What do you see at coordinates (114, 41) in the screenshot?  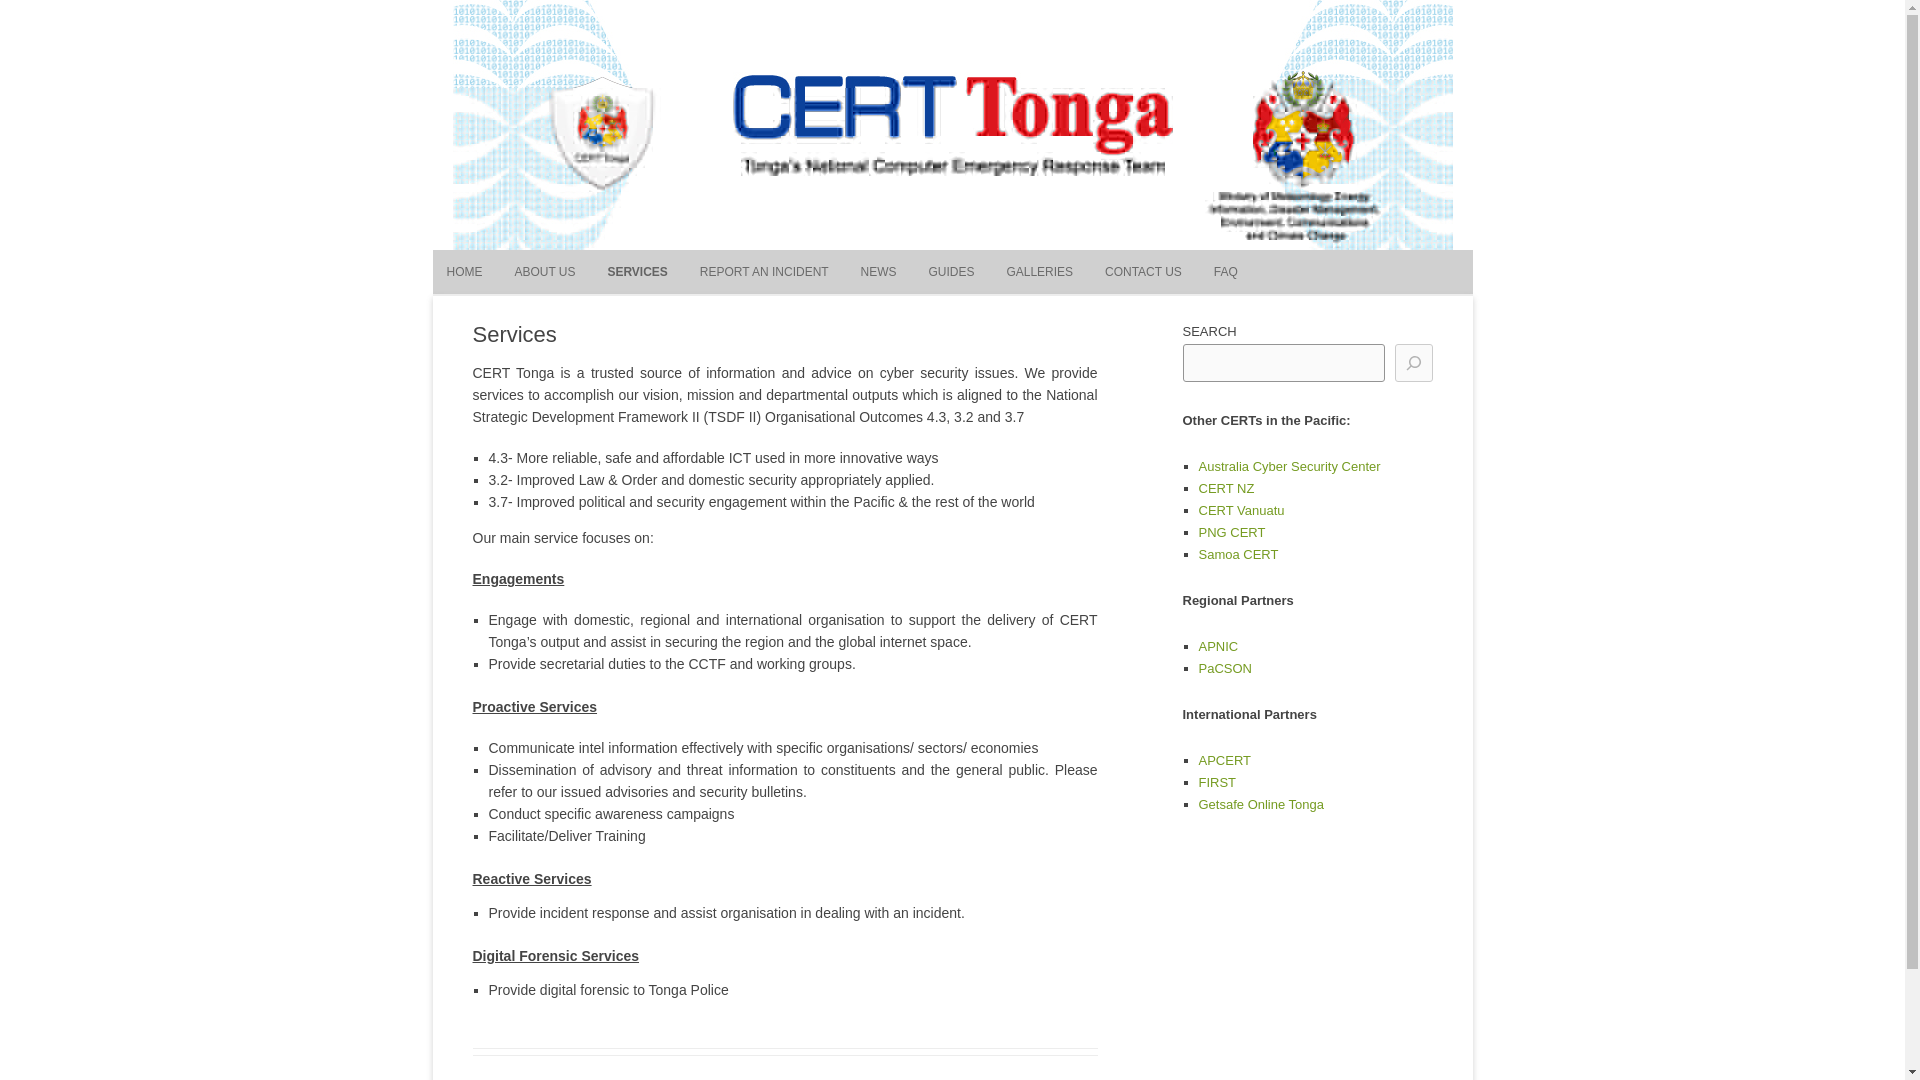 I see `CERT Tonga` at bounding box center [114, 41].